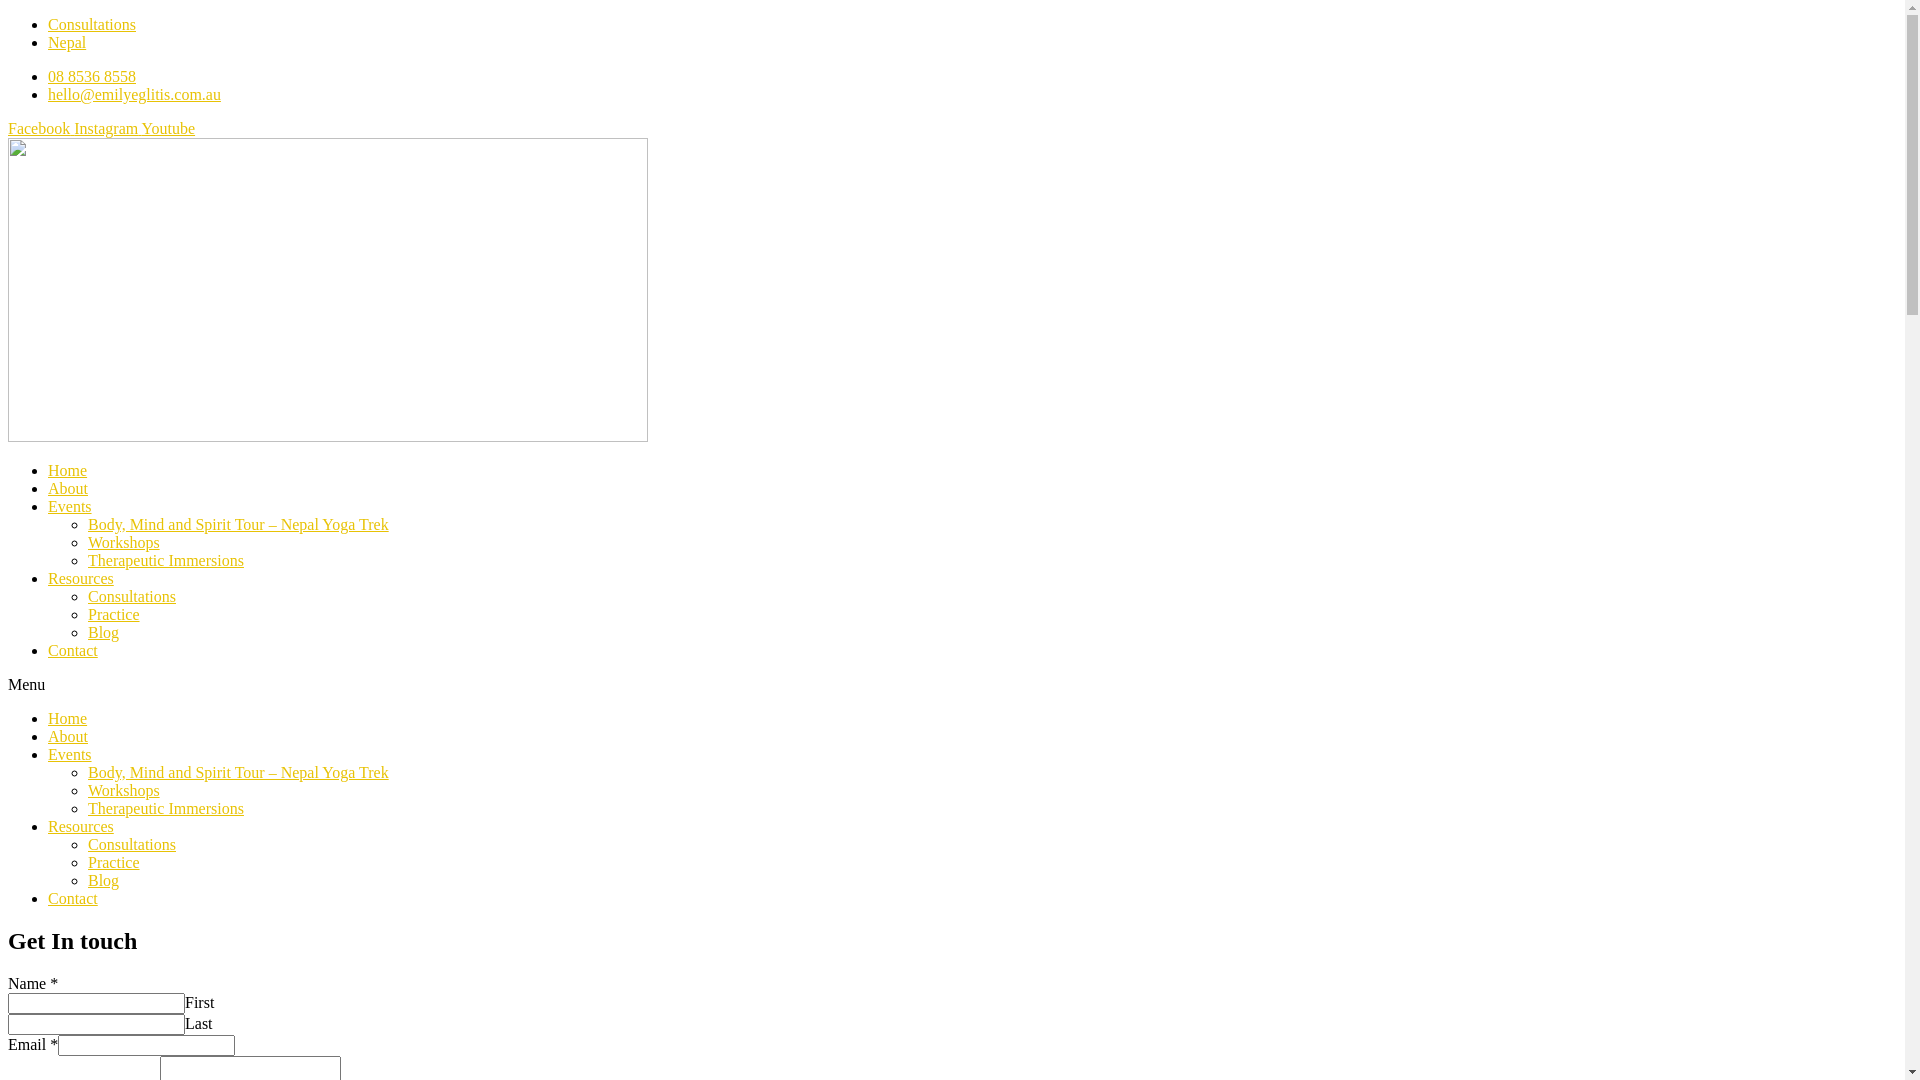 The height and width of the screenshot is (1080, 1920). I want to click on Youtube, so click(169, 128).